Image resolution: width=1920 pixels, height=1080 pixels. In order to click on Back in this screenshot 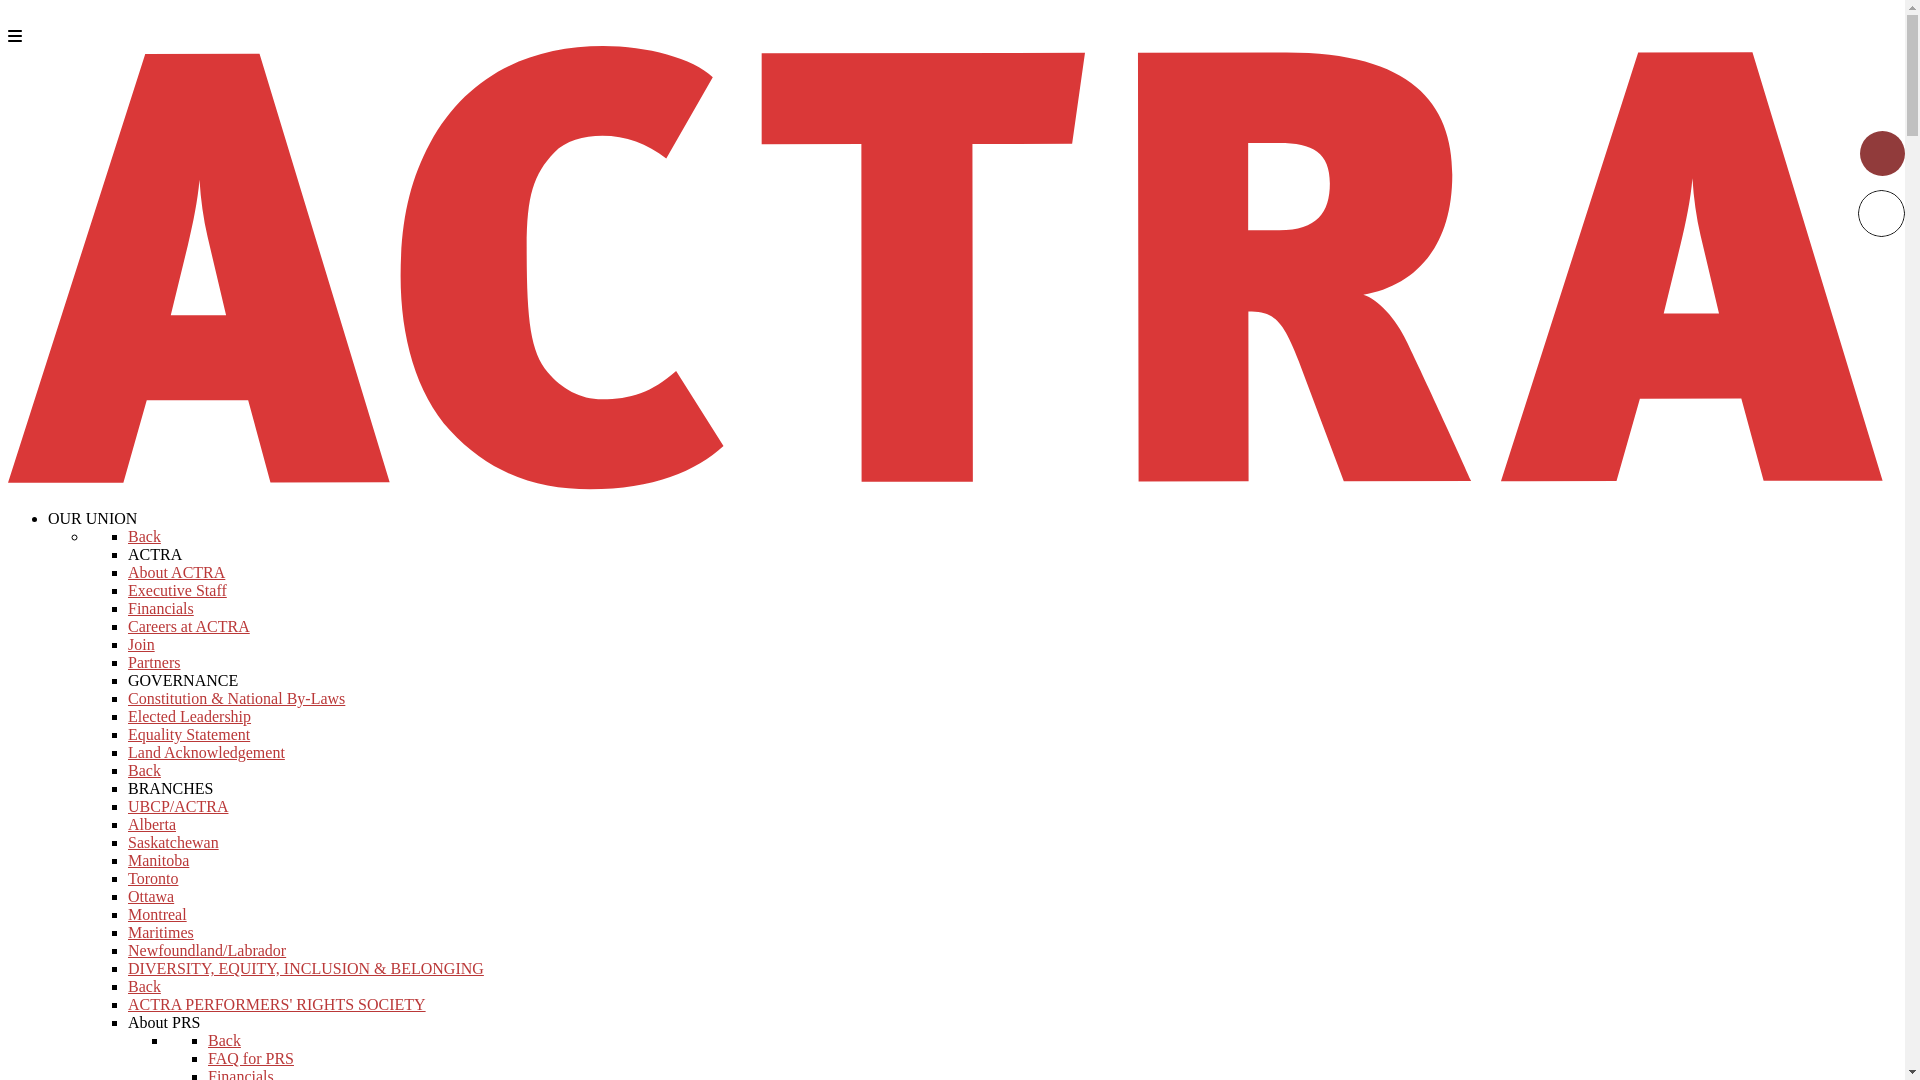, I will do `click(144, 986)`.